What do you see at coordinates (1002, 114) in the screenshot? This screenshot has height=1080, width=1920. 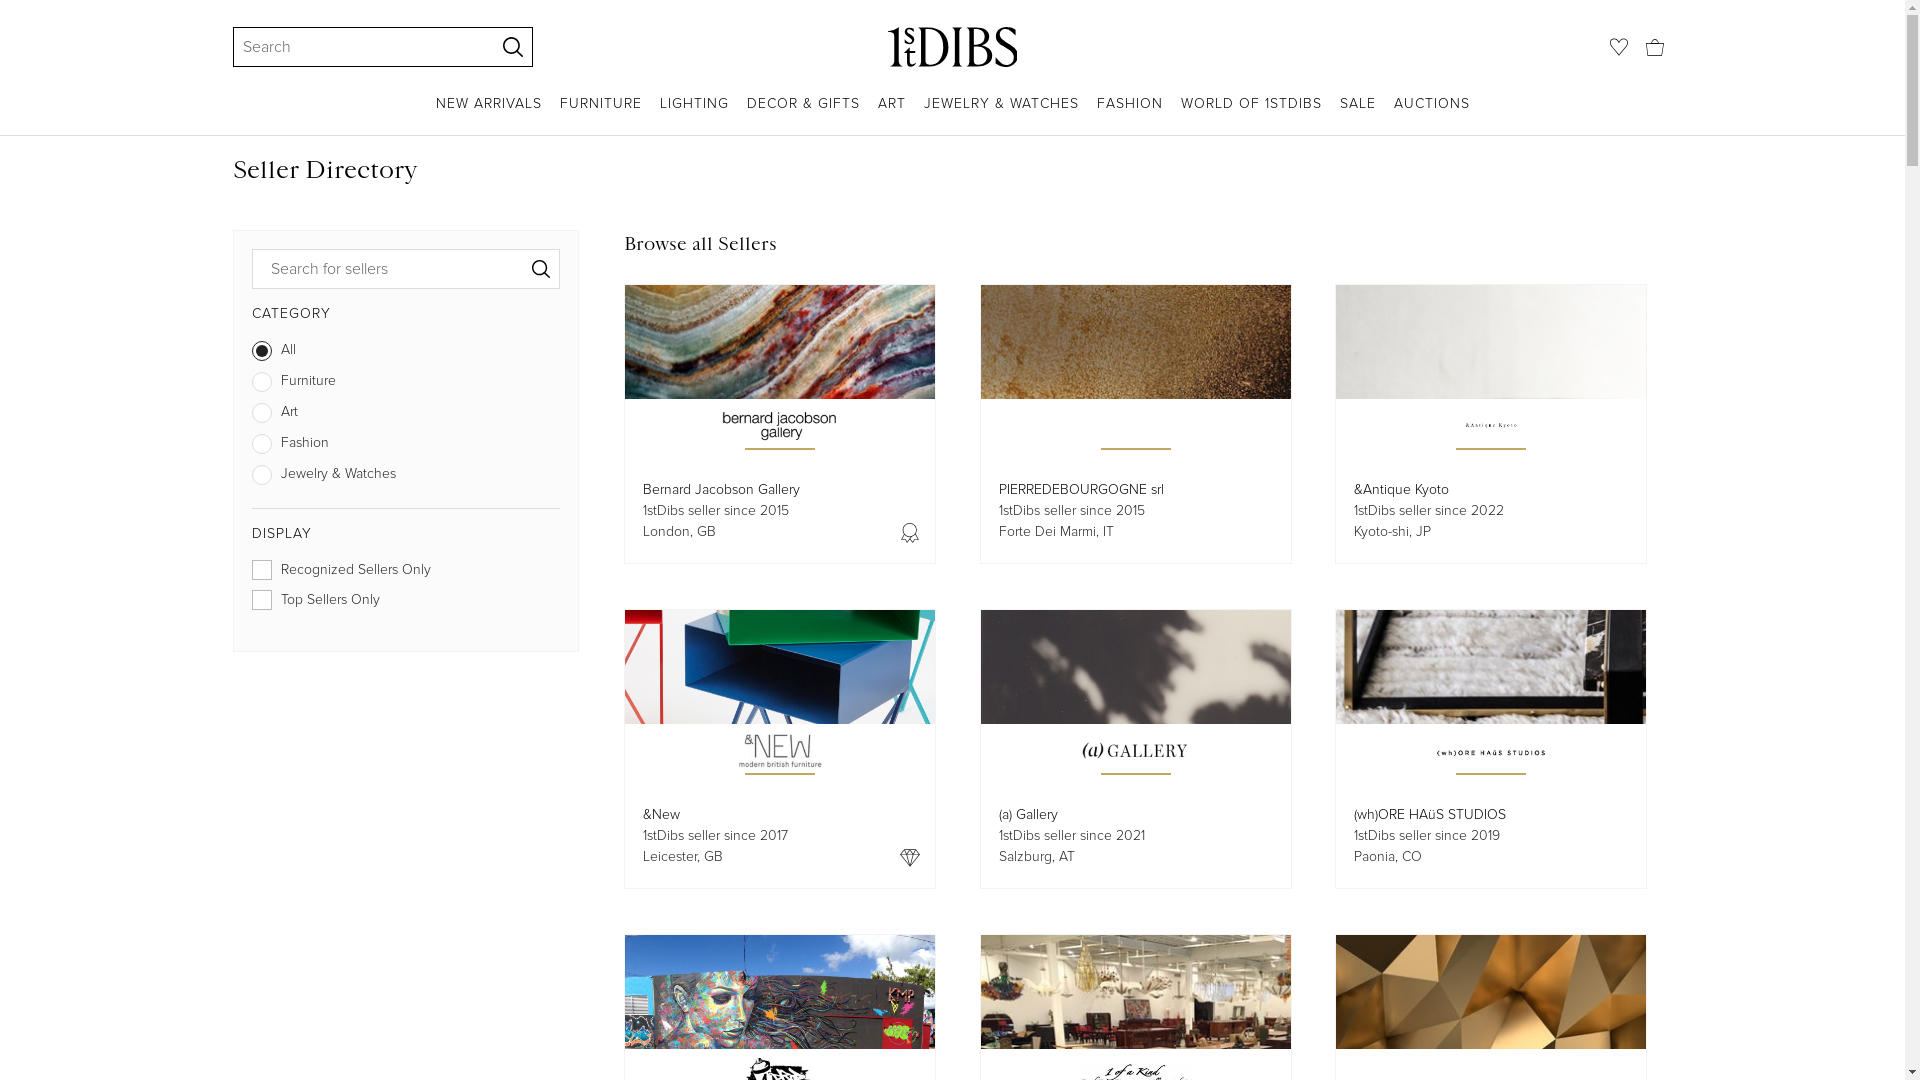 I see `JEWELRY & WATCHES` at bounding box center [1002, 114].